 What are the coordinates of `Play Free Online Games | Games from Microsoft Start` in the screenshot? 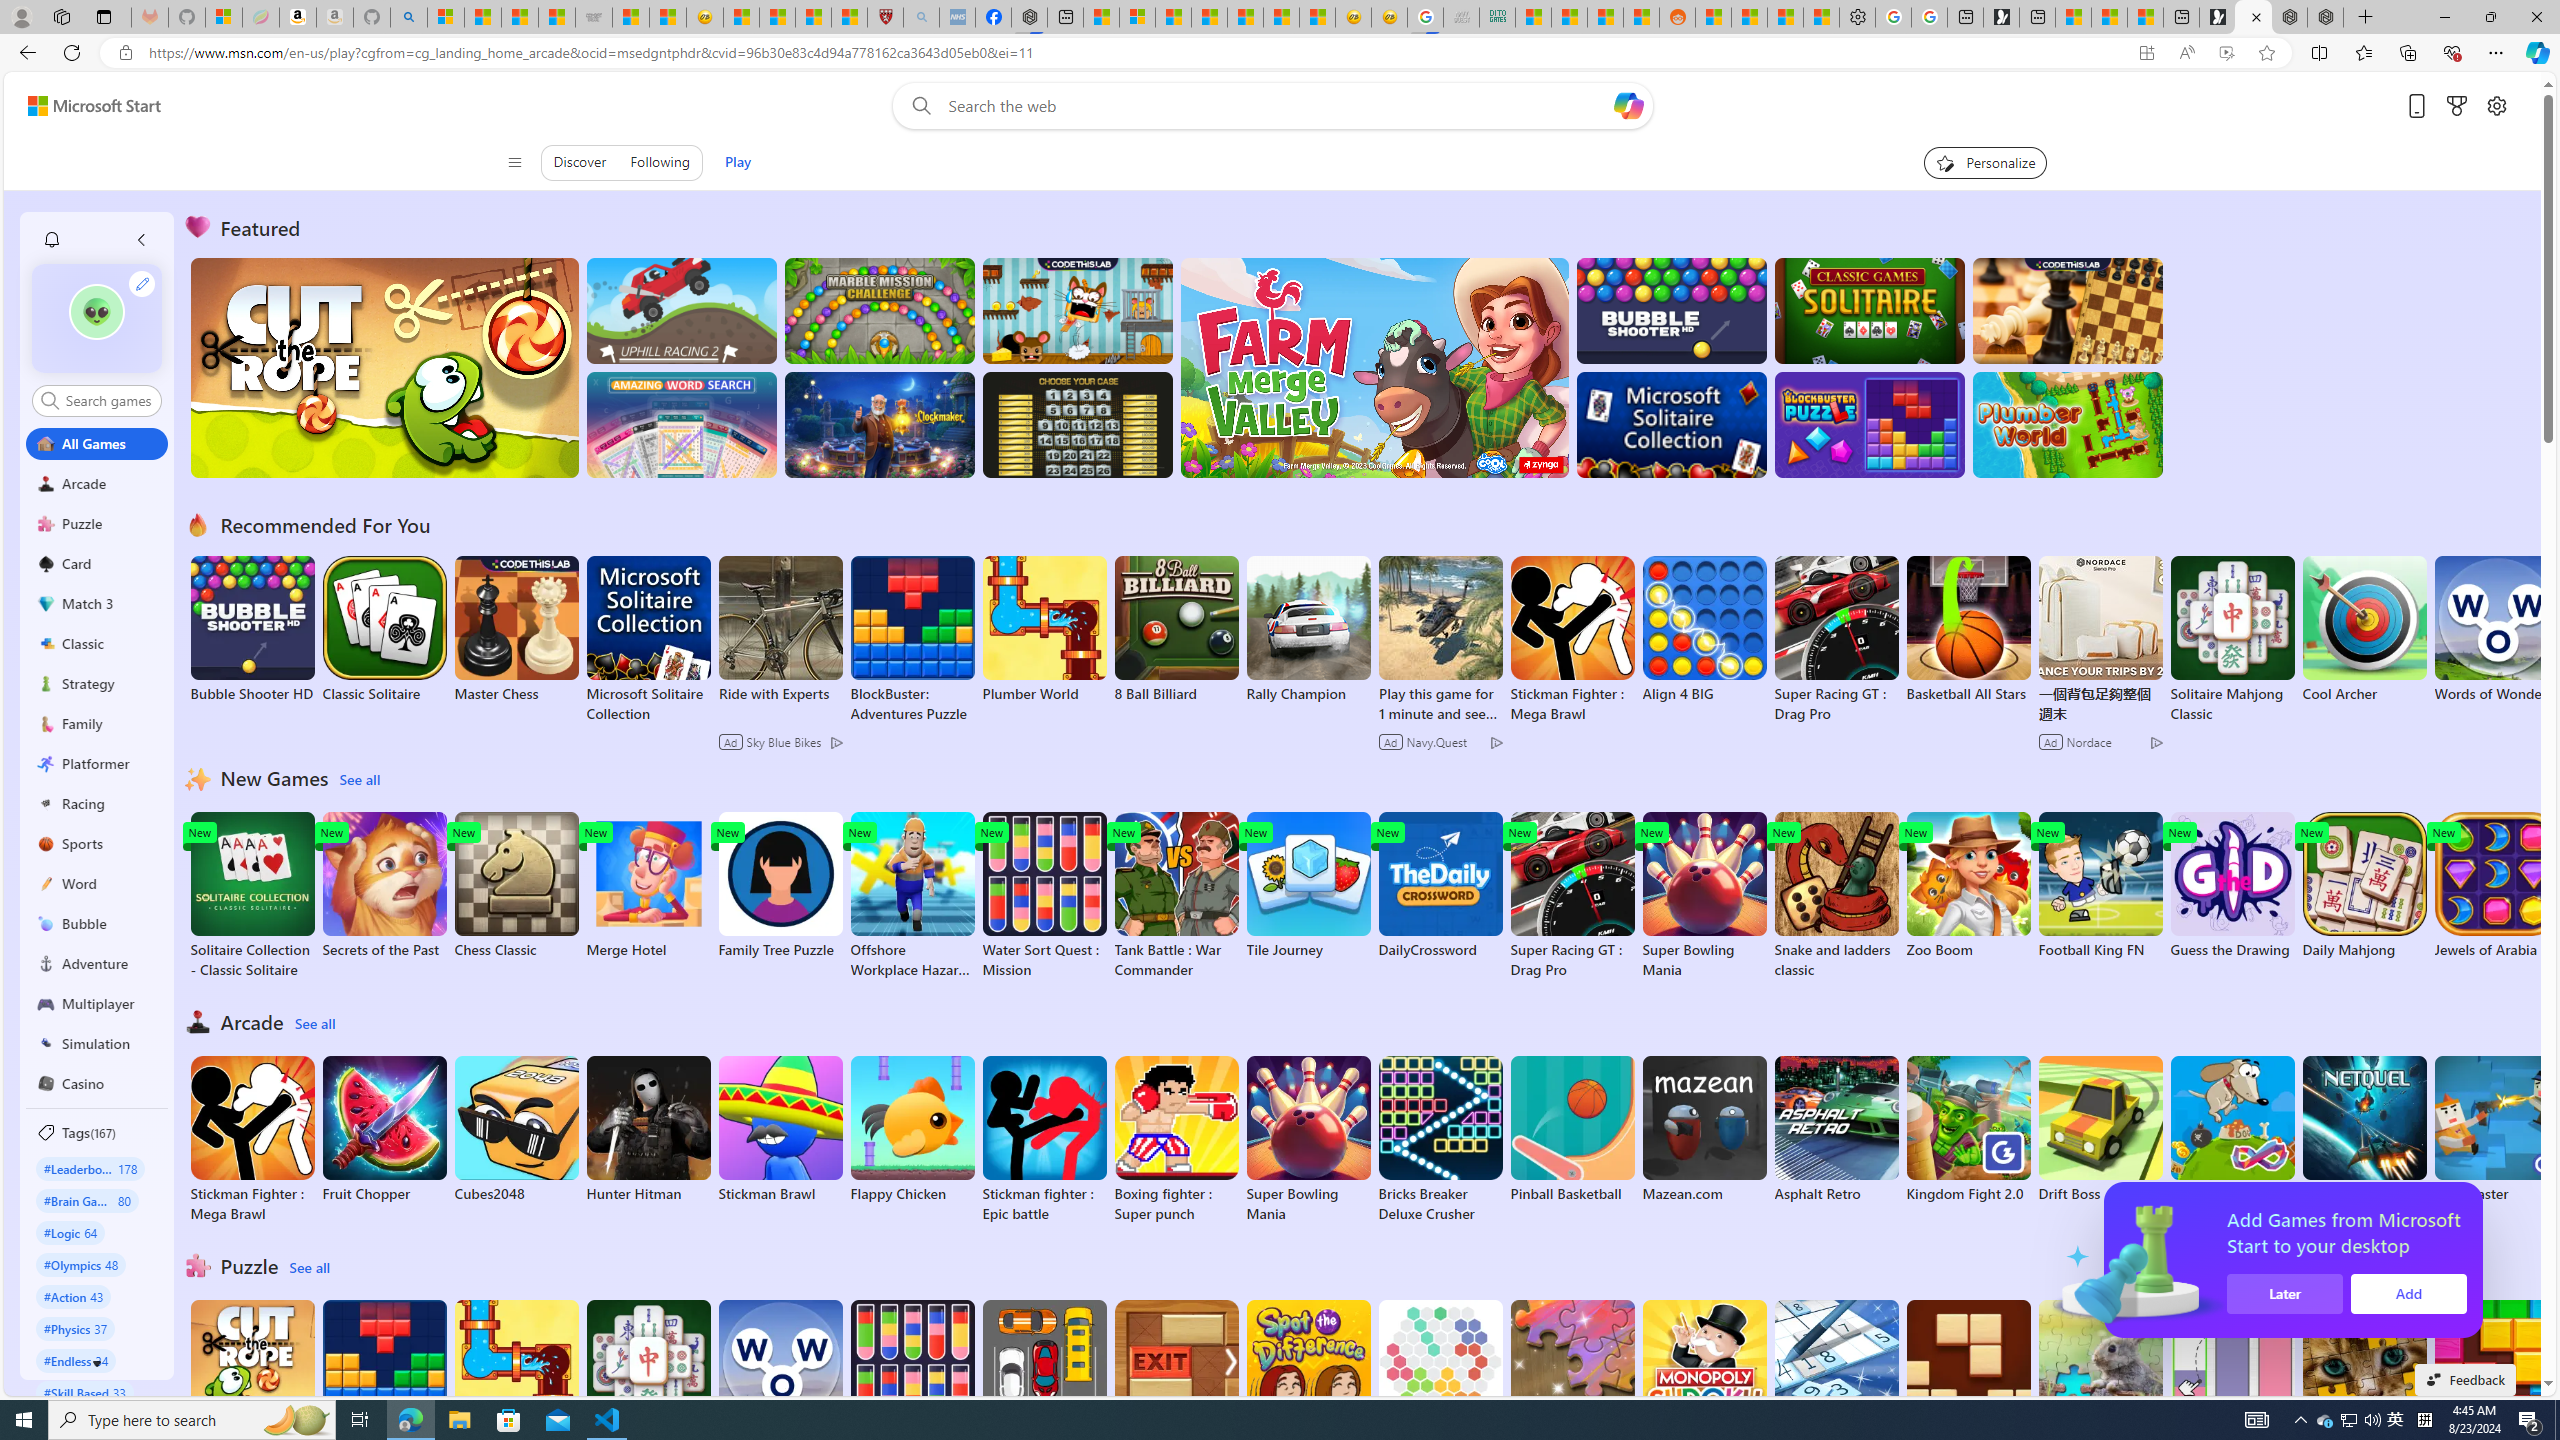 It's located at (2254, 17).